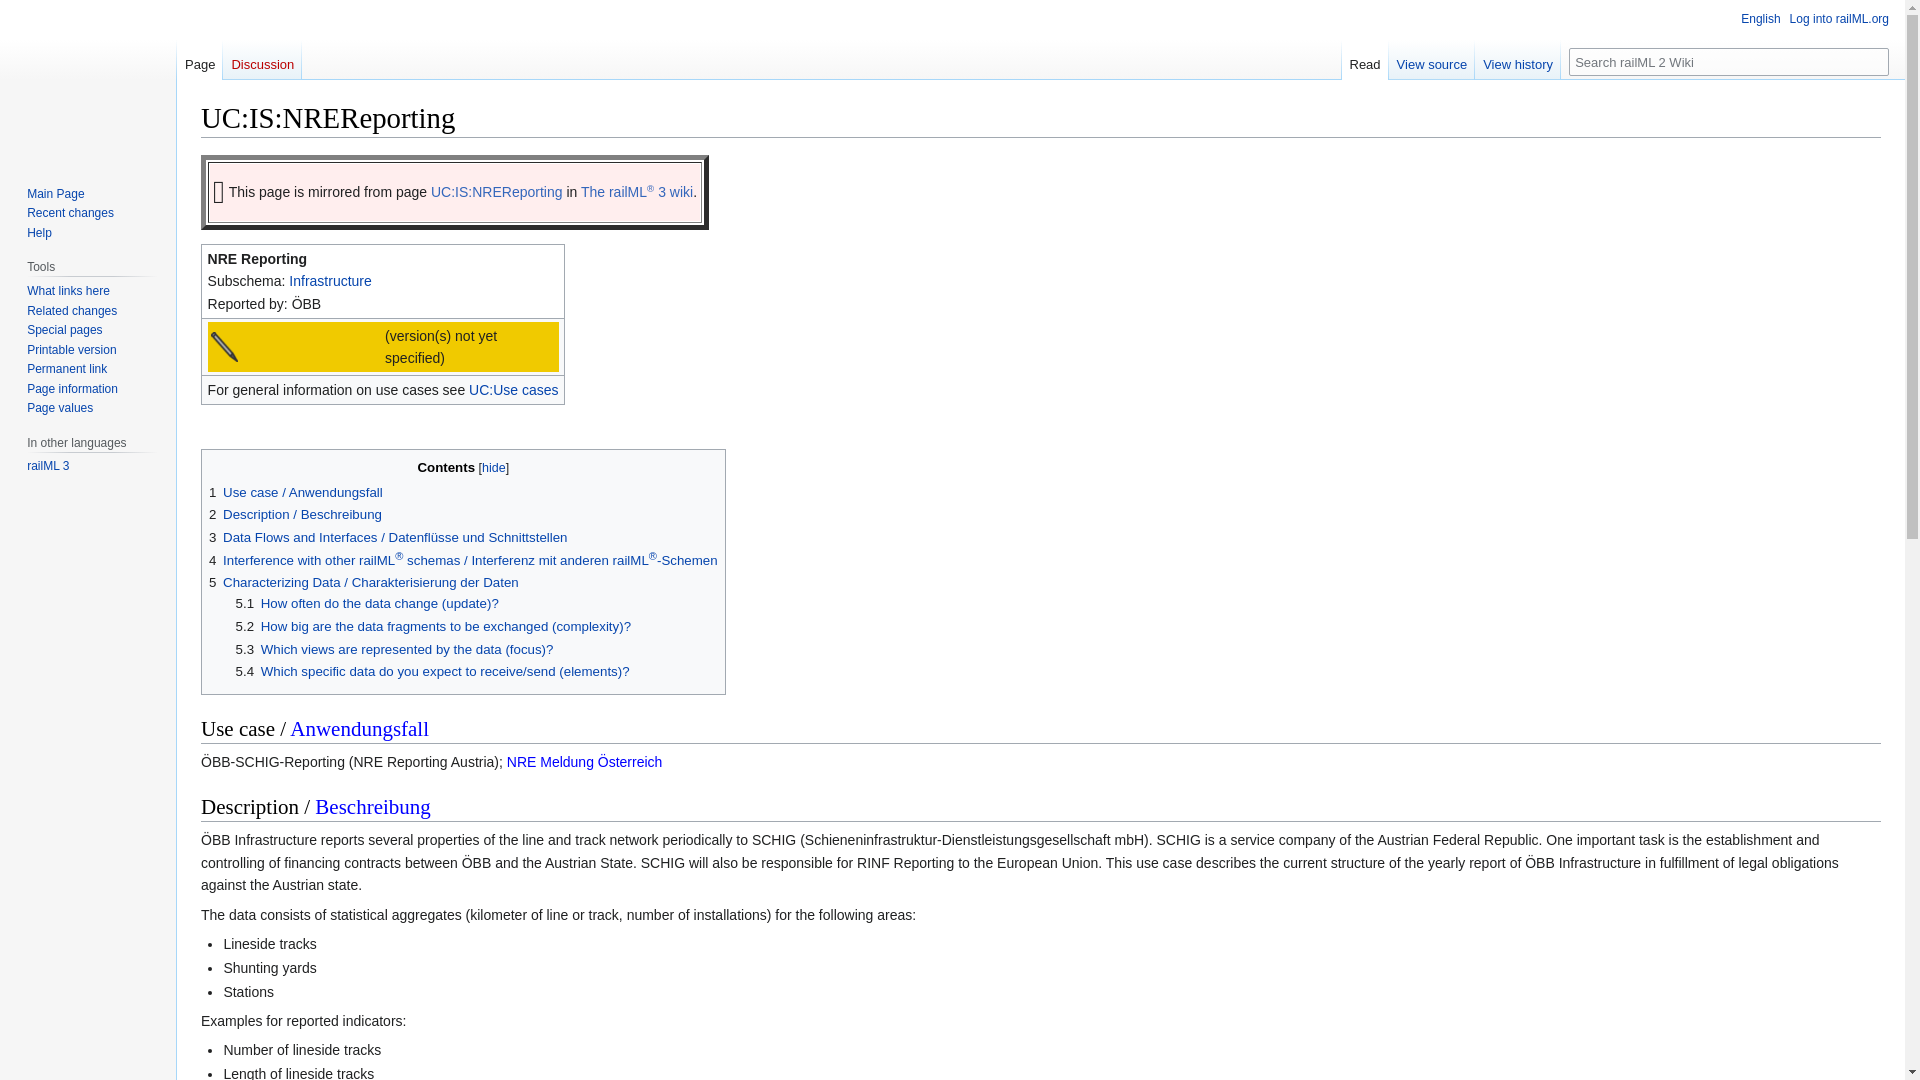  What do you see at coordinates (637, 191) in the screenshot?
I see `wiki3:` at bounding box center [637, 191].